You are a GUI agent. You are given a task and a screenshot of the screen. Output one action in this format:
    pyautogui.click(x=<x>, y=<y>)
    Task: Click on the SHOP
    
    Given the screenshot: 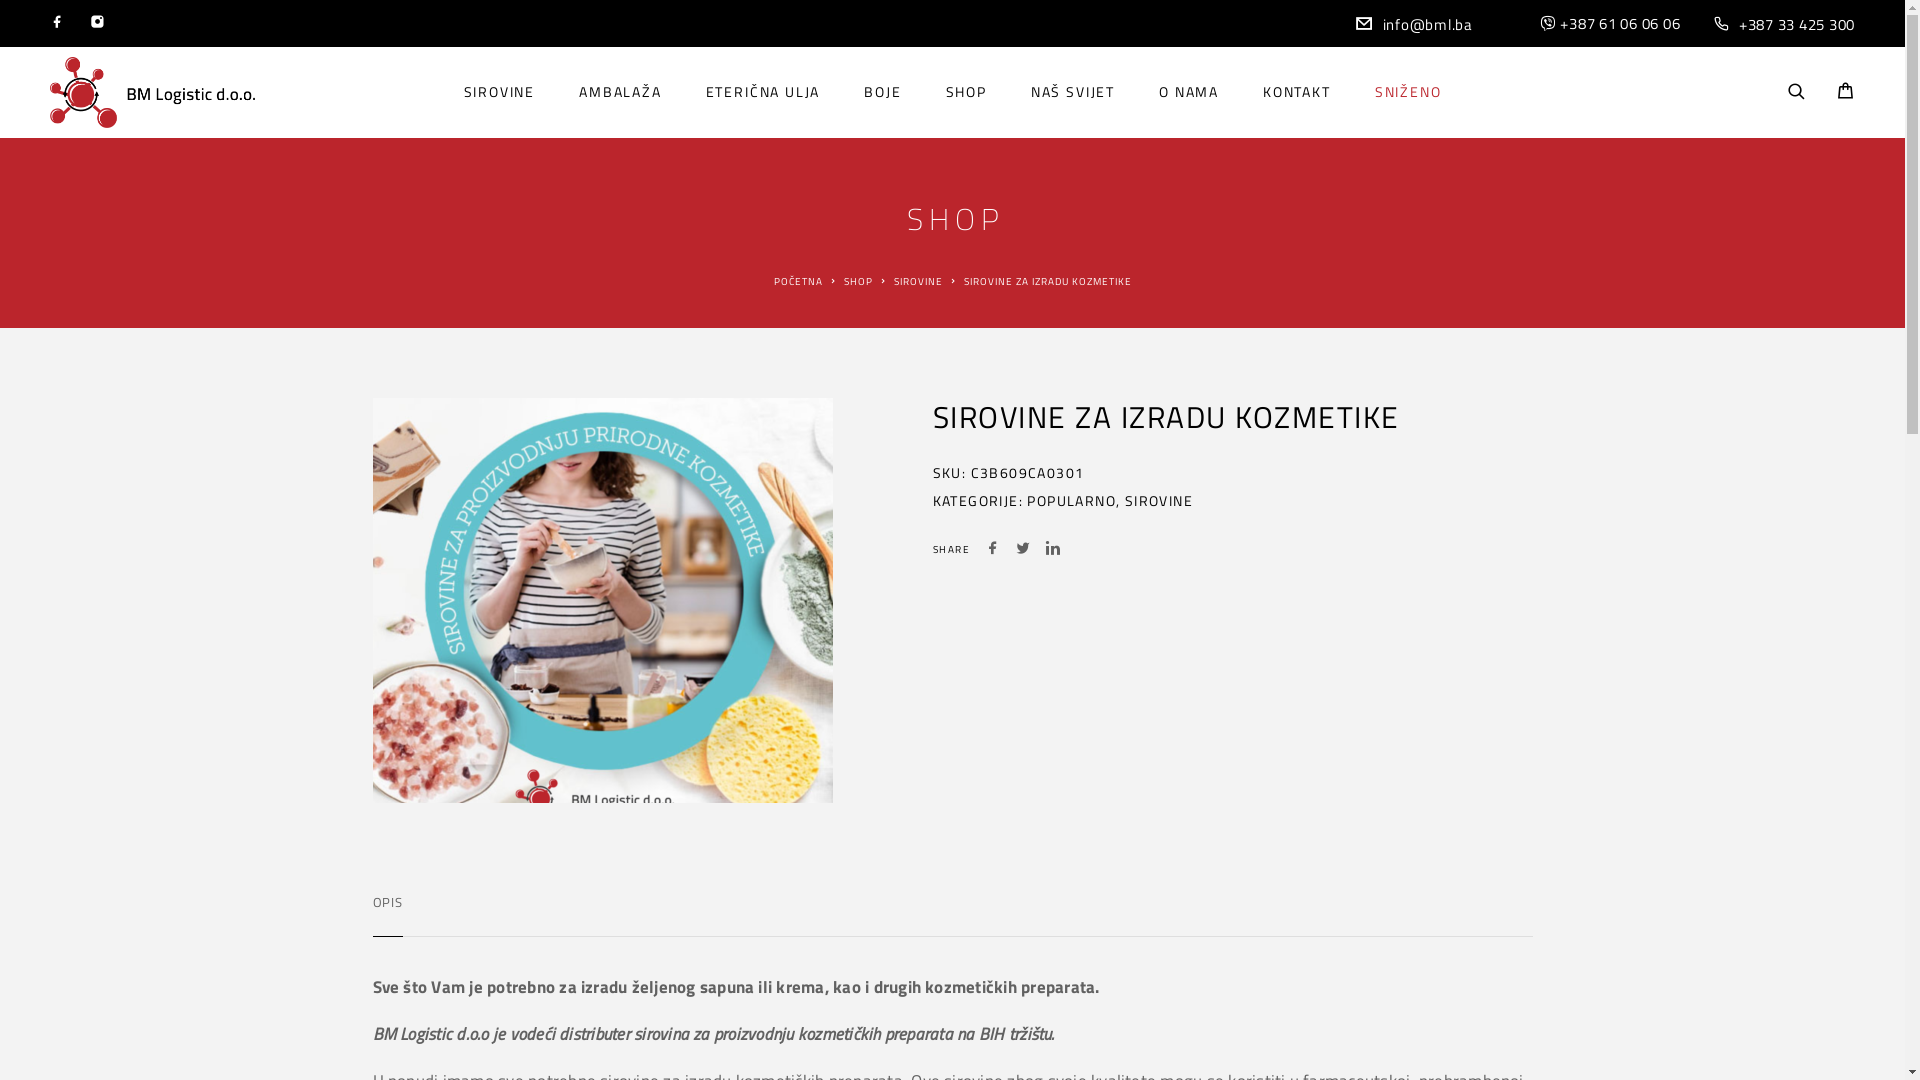 What is the action you would take?
    pyautogui.click(x=858, y=282)
    